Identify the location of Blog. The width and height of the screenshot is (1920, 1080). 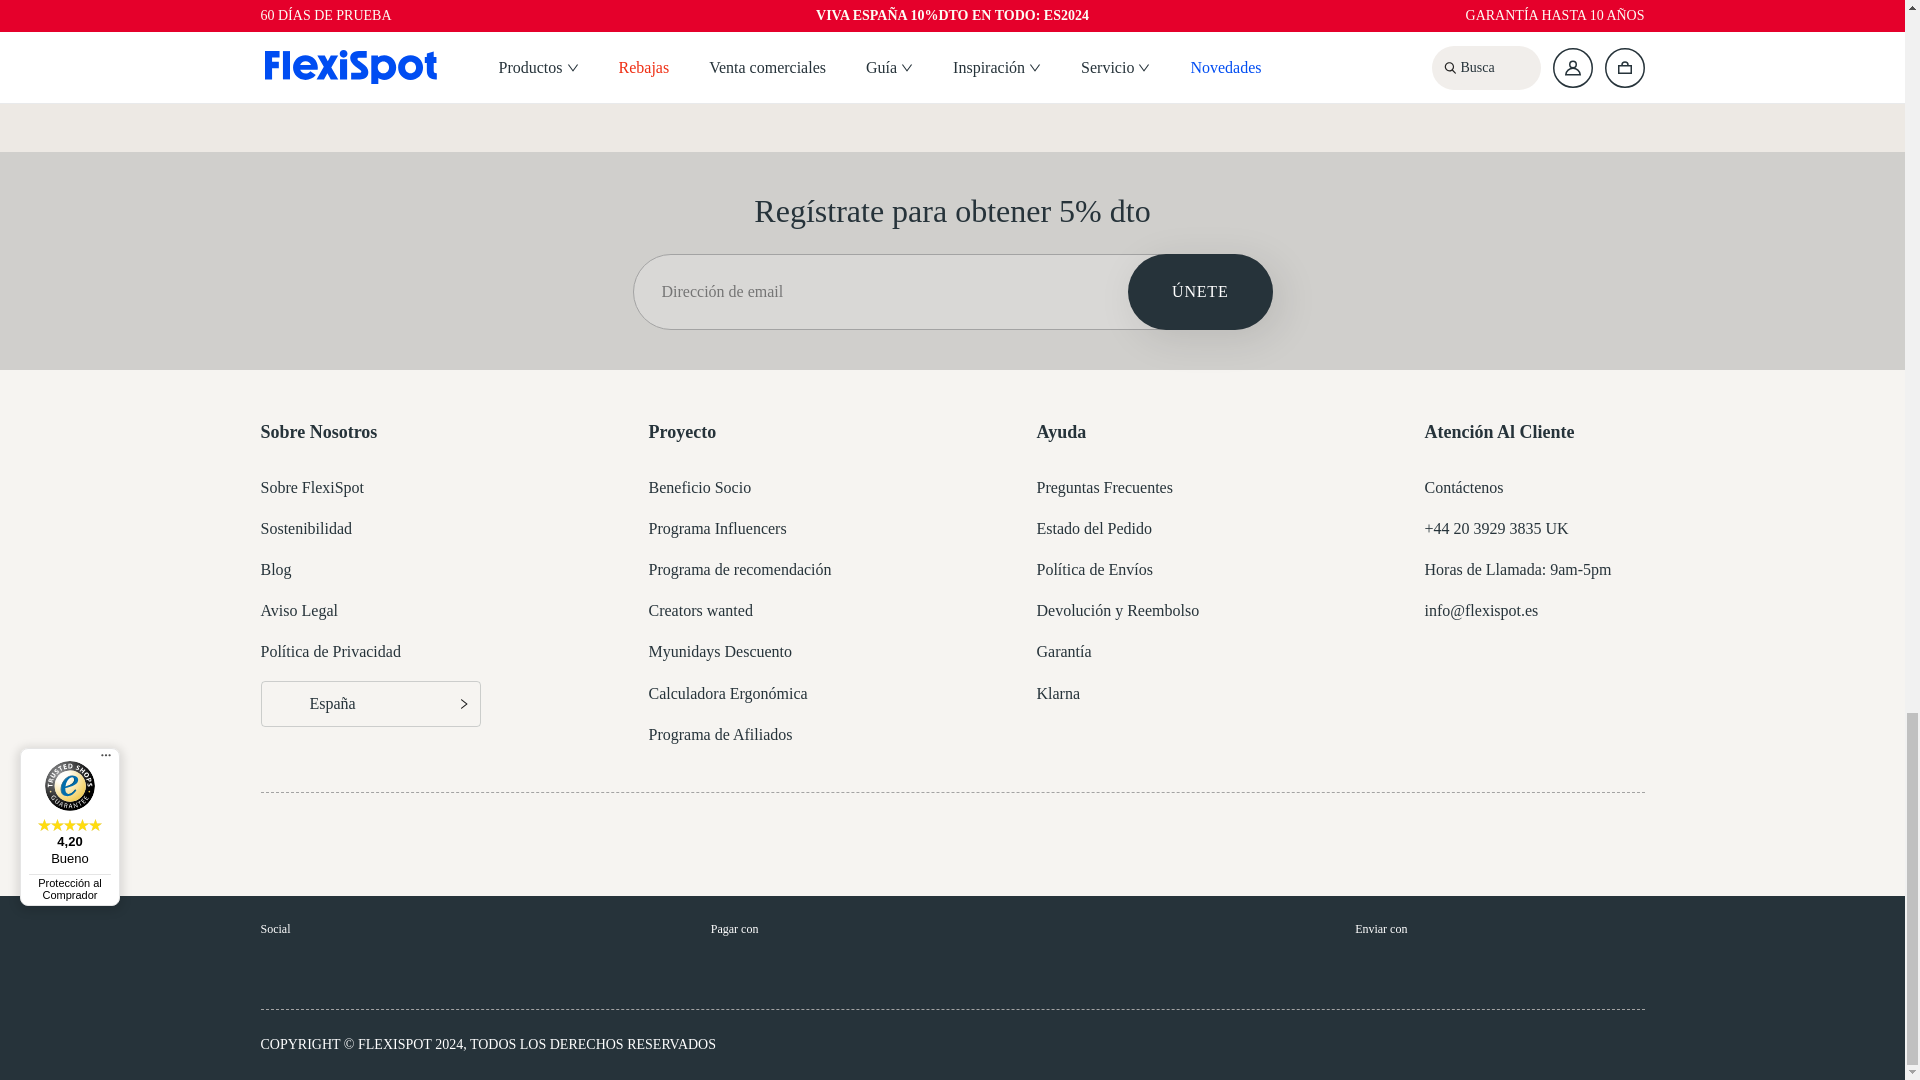
(275, 568).